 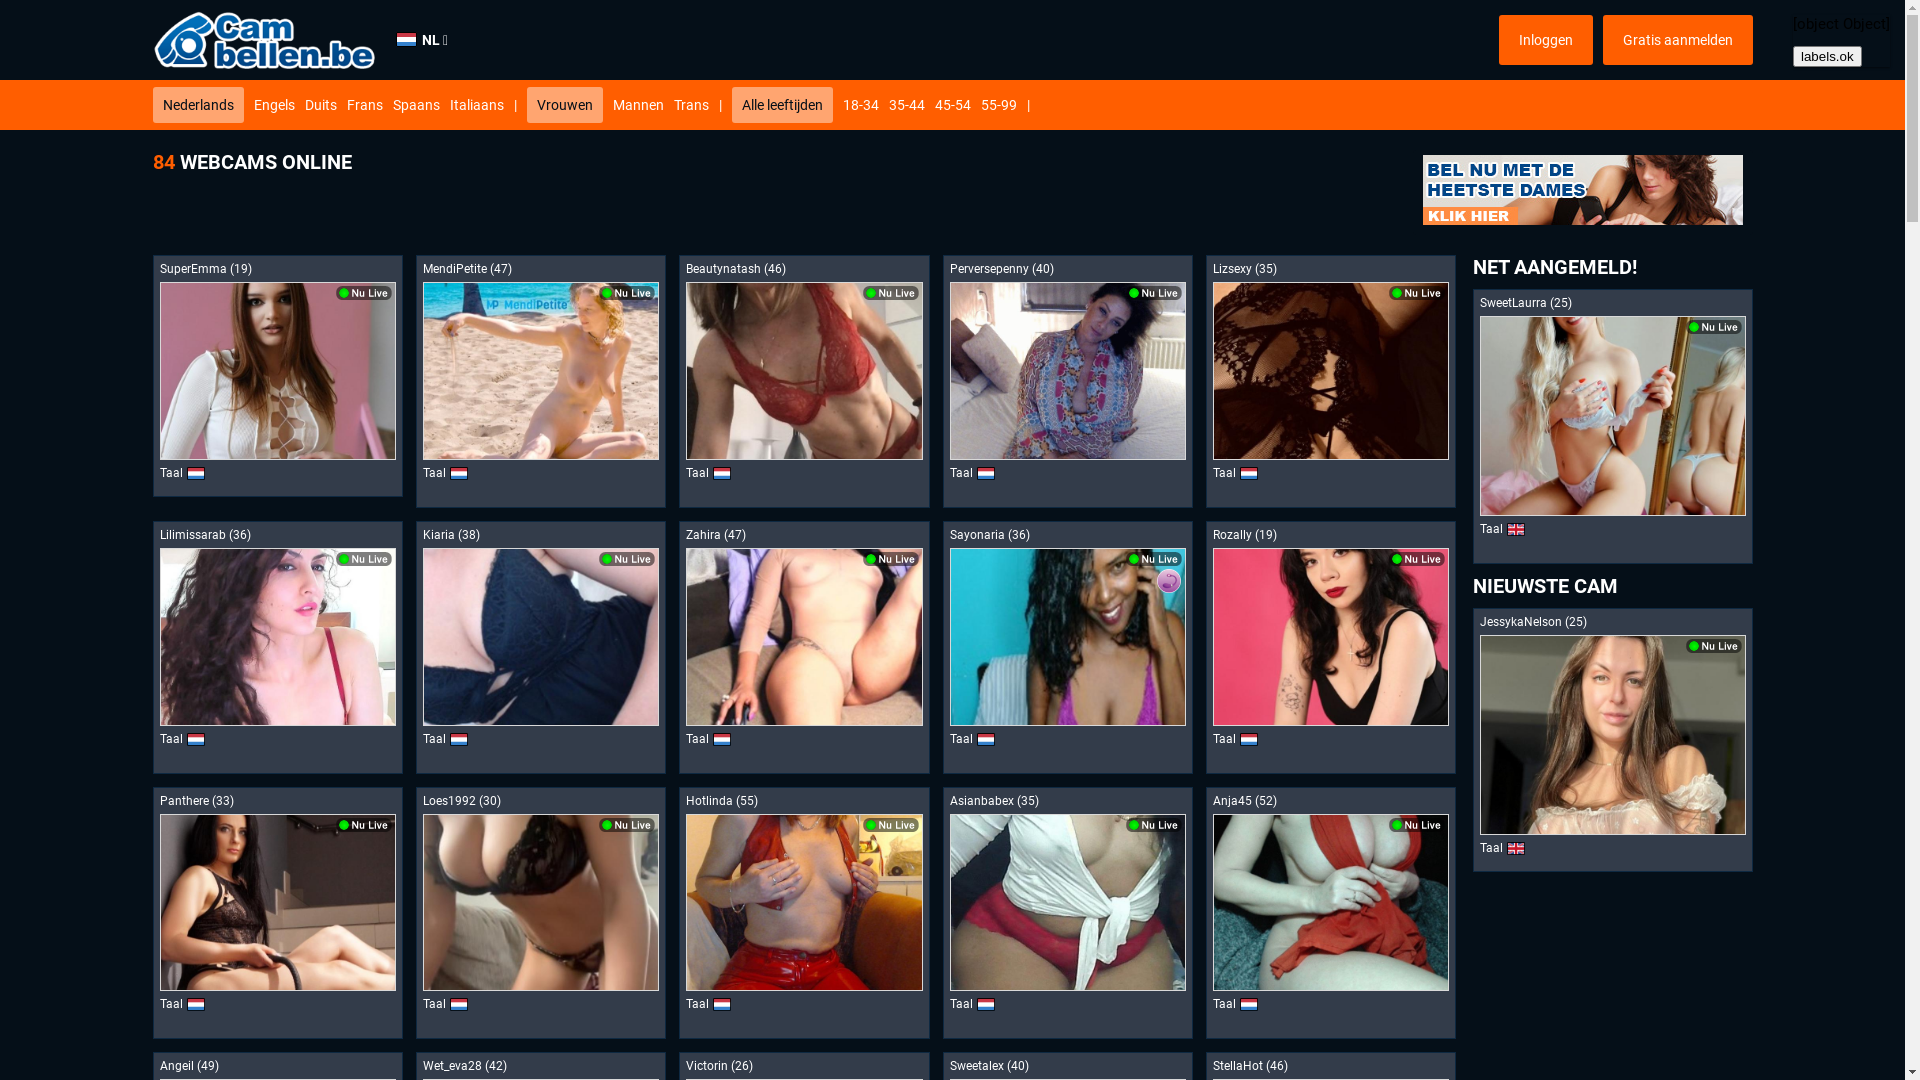 I want to click on JessykaNelson (25)
Taal, so click(x=1612, y=740).